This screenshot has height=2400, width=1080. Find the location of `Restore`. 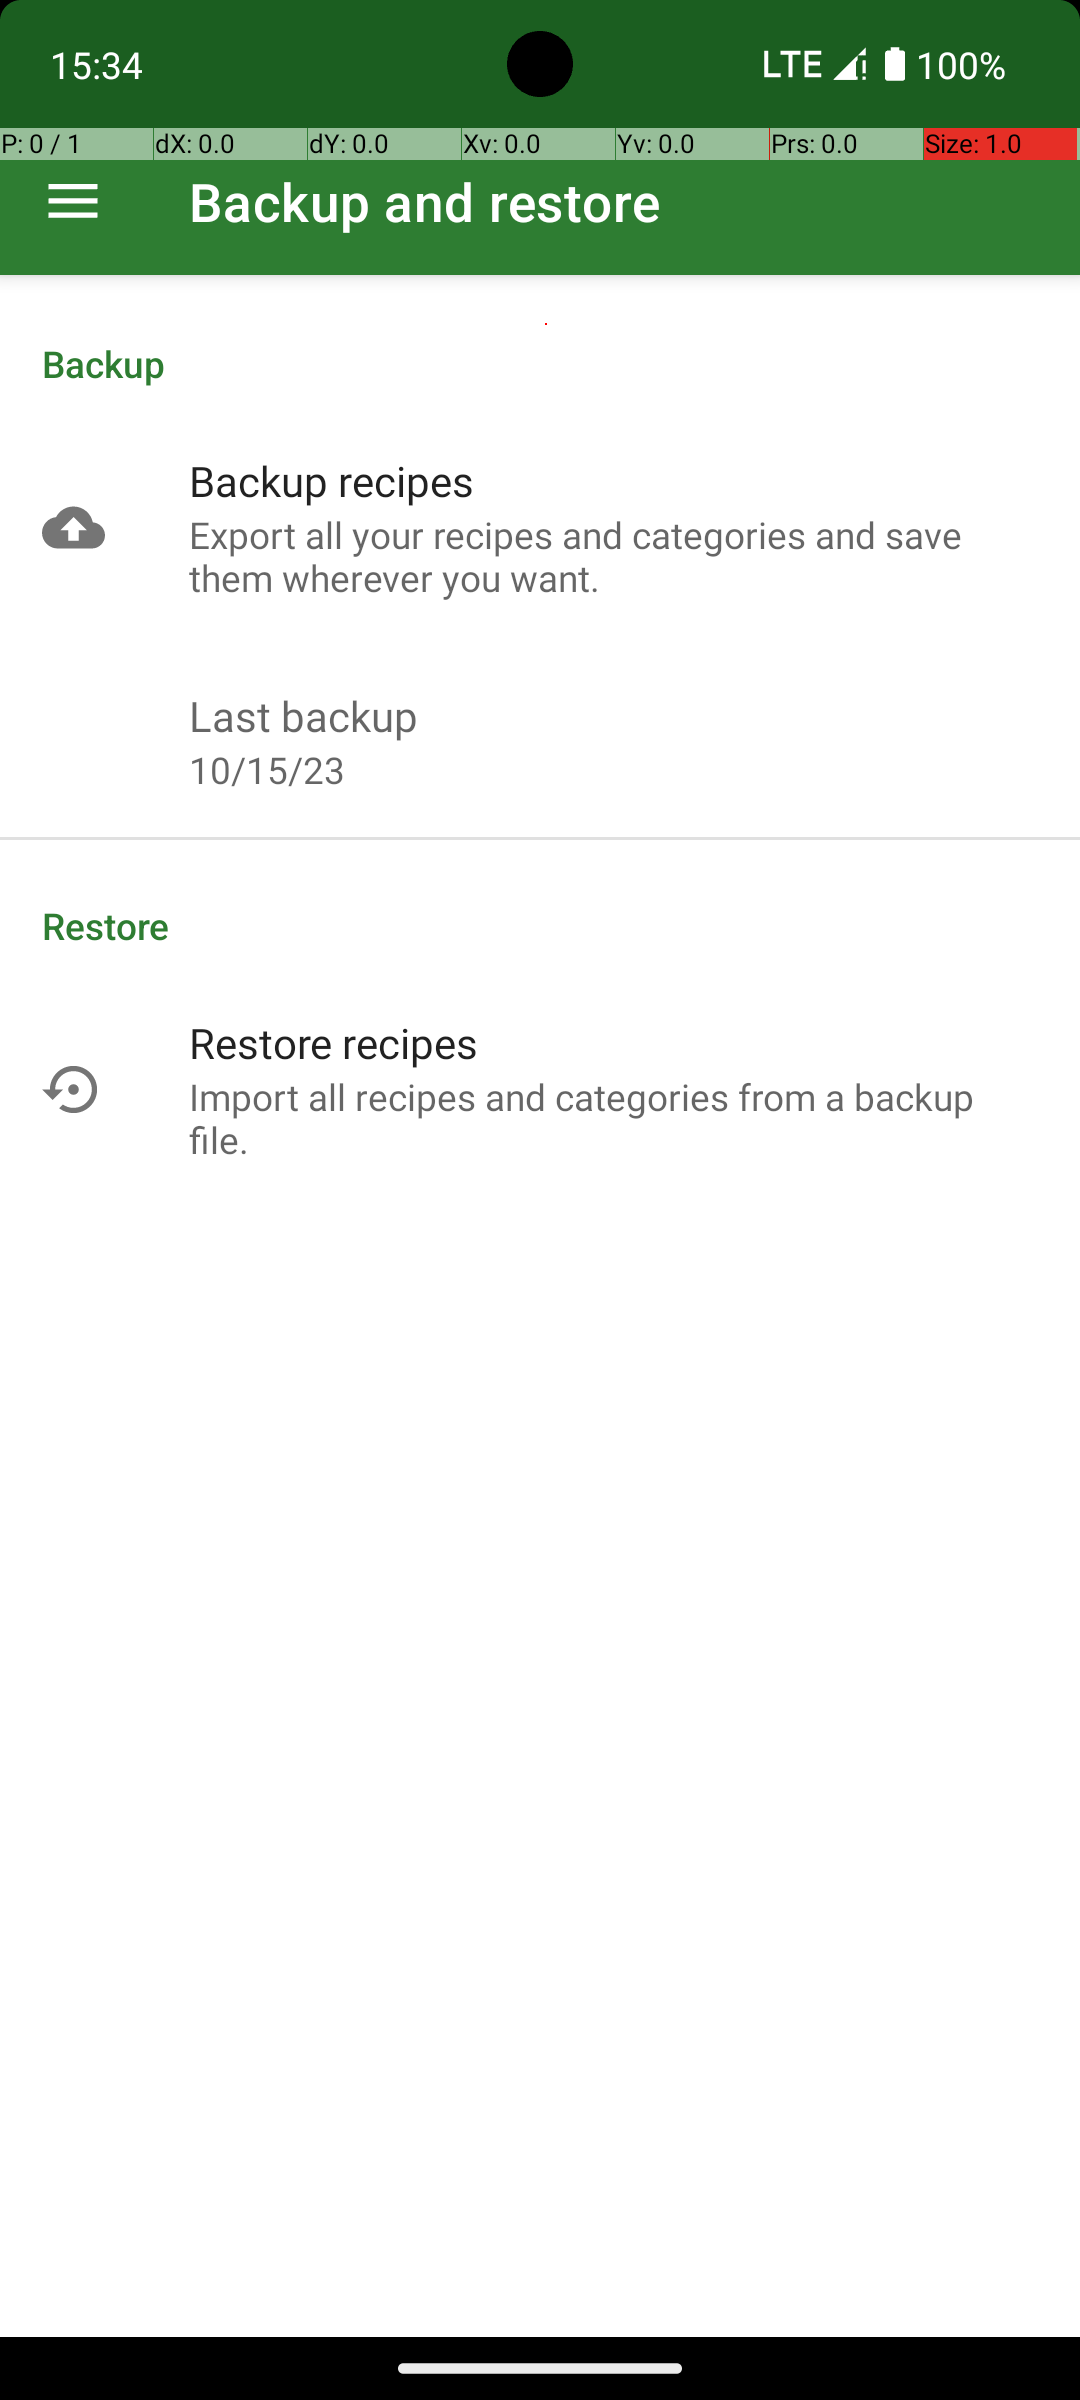

Restore is located at coordinates (540, 926).